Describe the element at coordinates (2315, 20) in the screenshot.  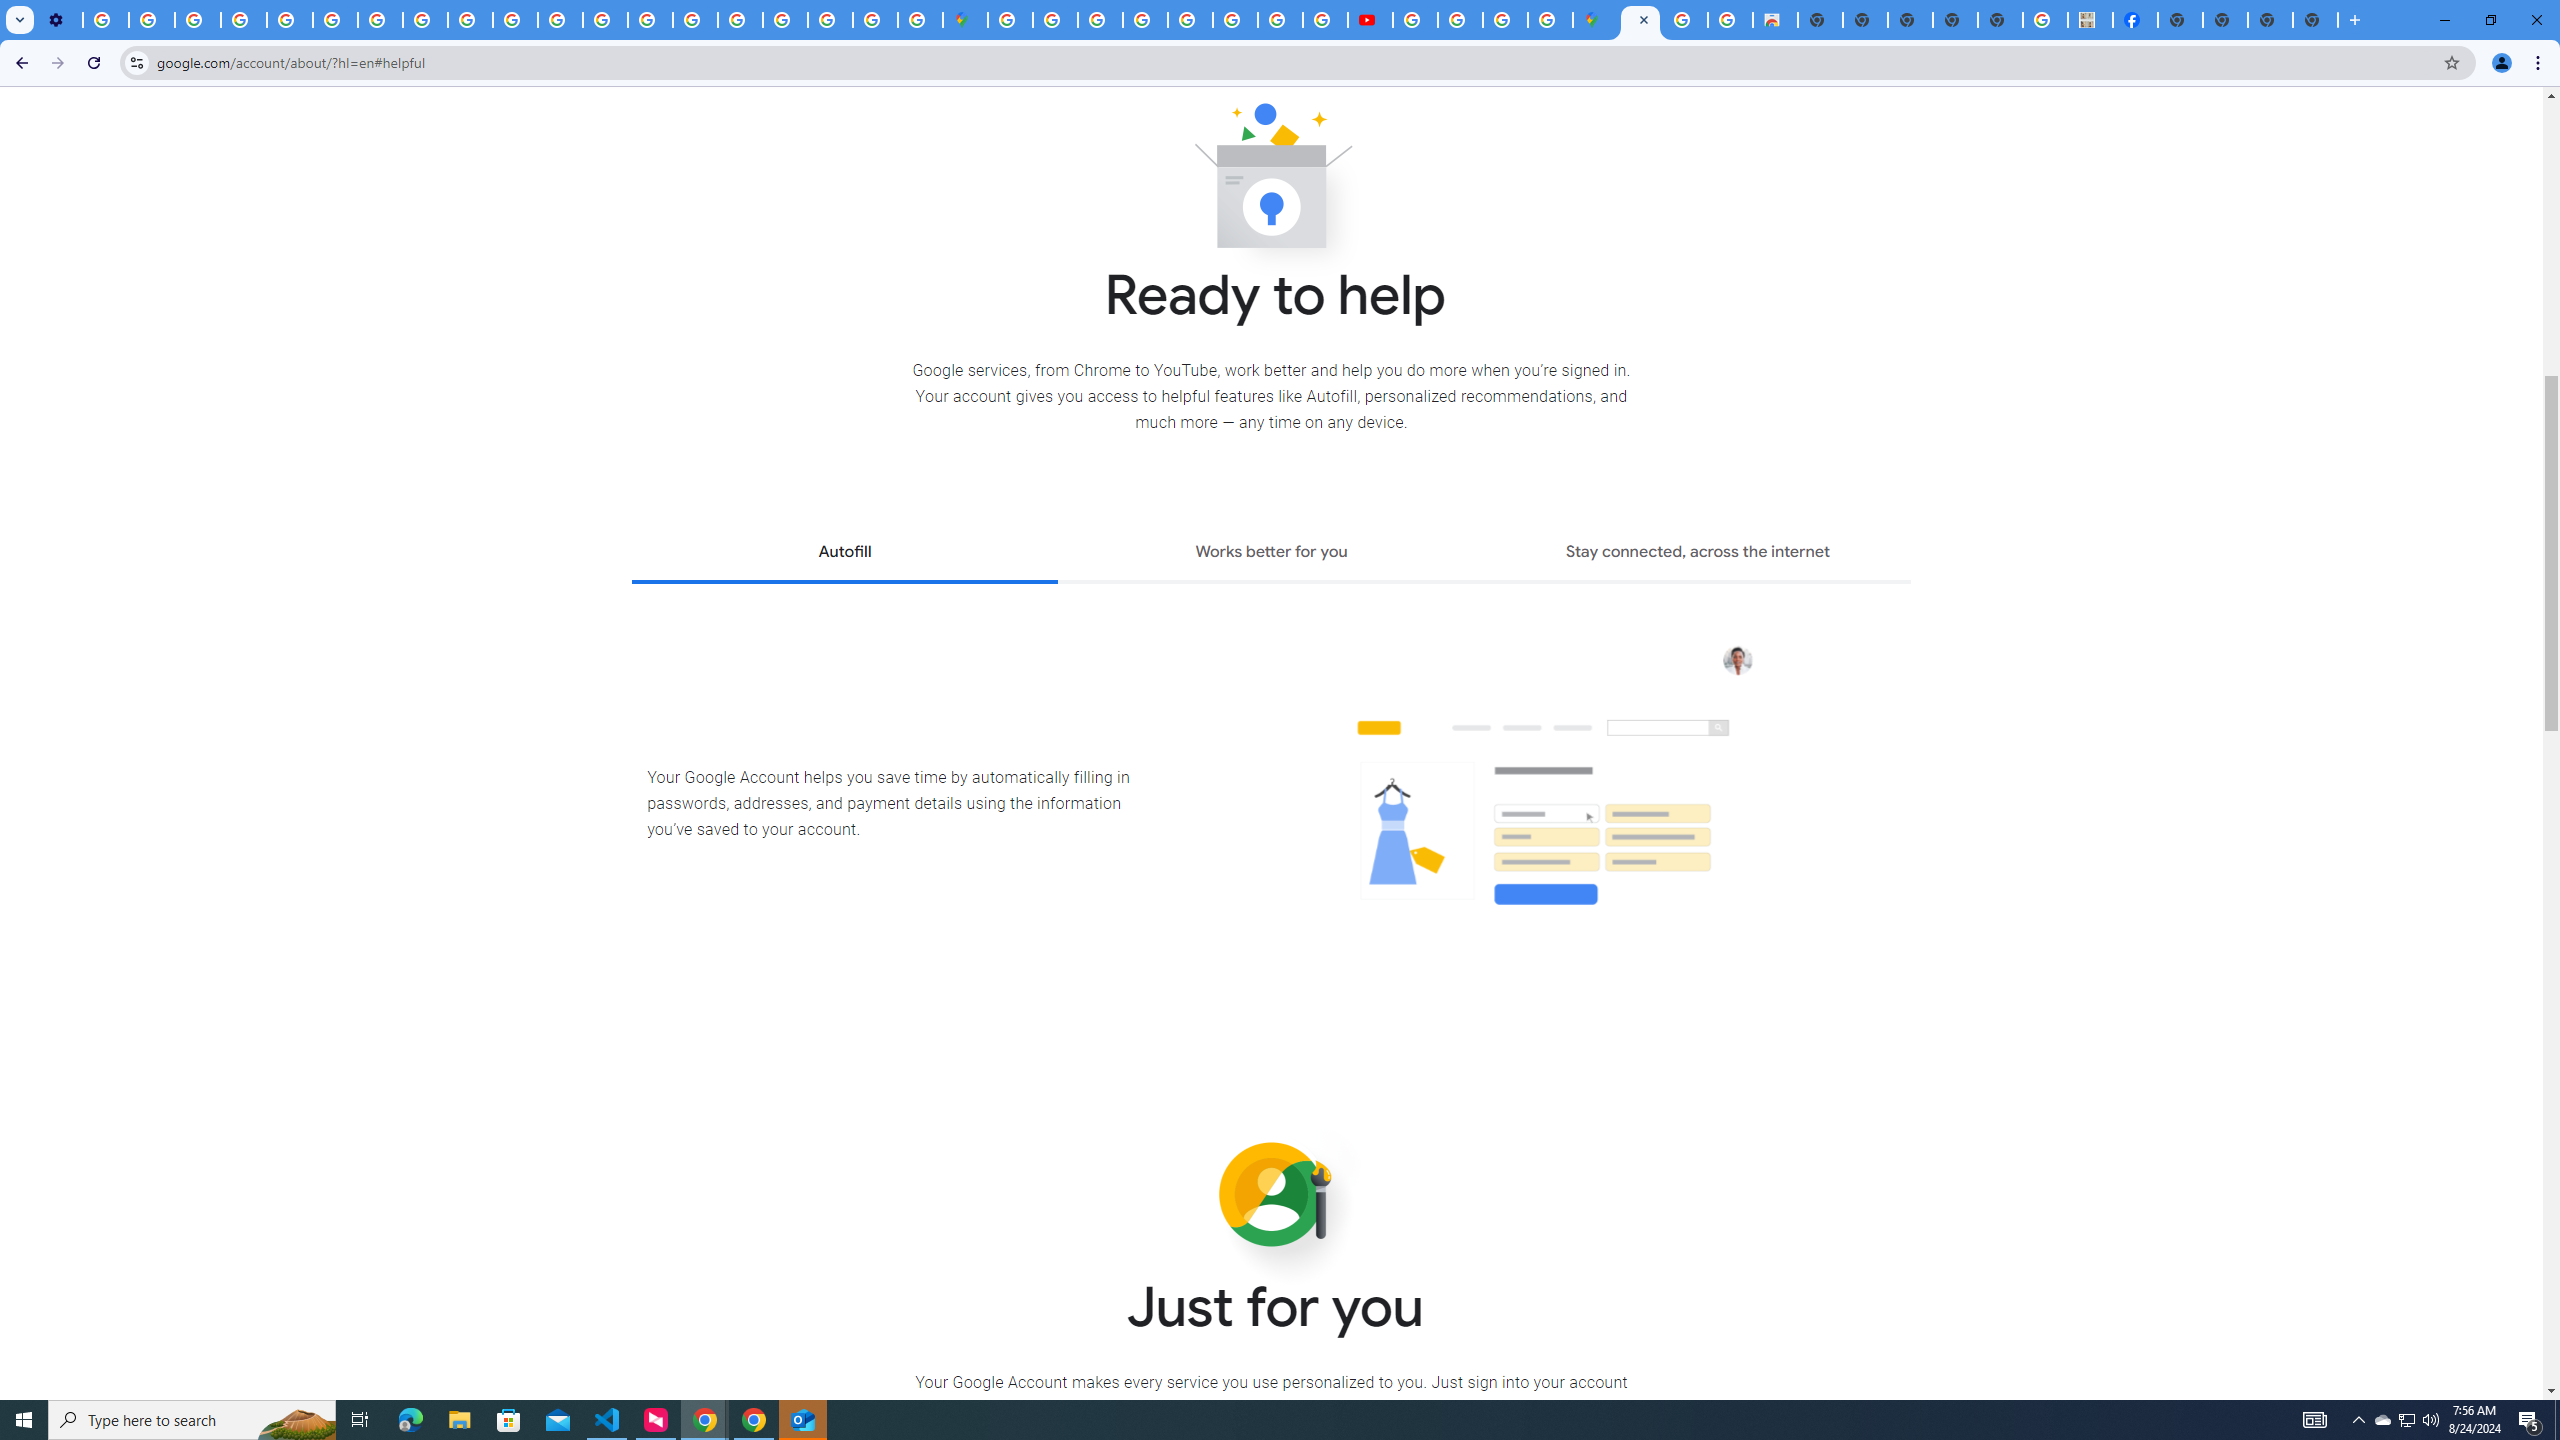
I see `New Tab` at that location.